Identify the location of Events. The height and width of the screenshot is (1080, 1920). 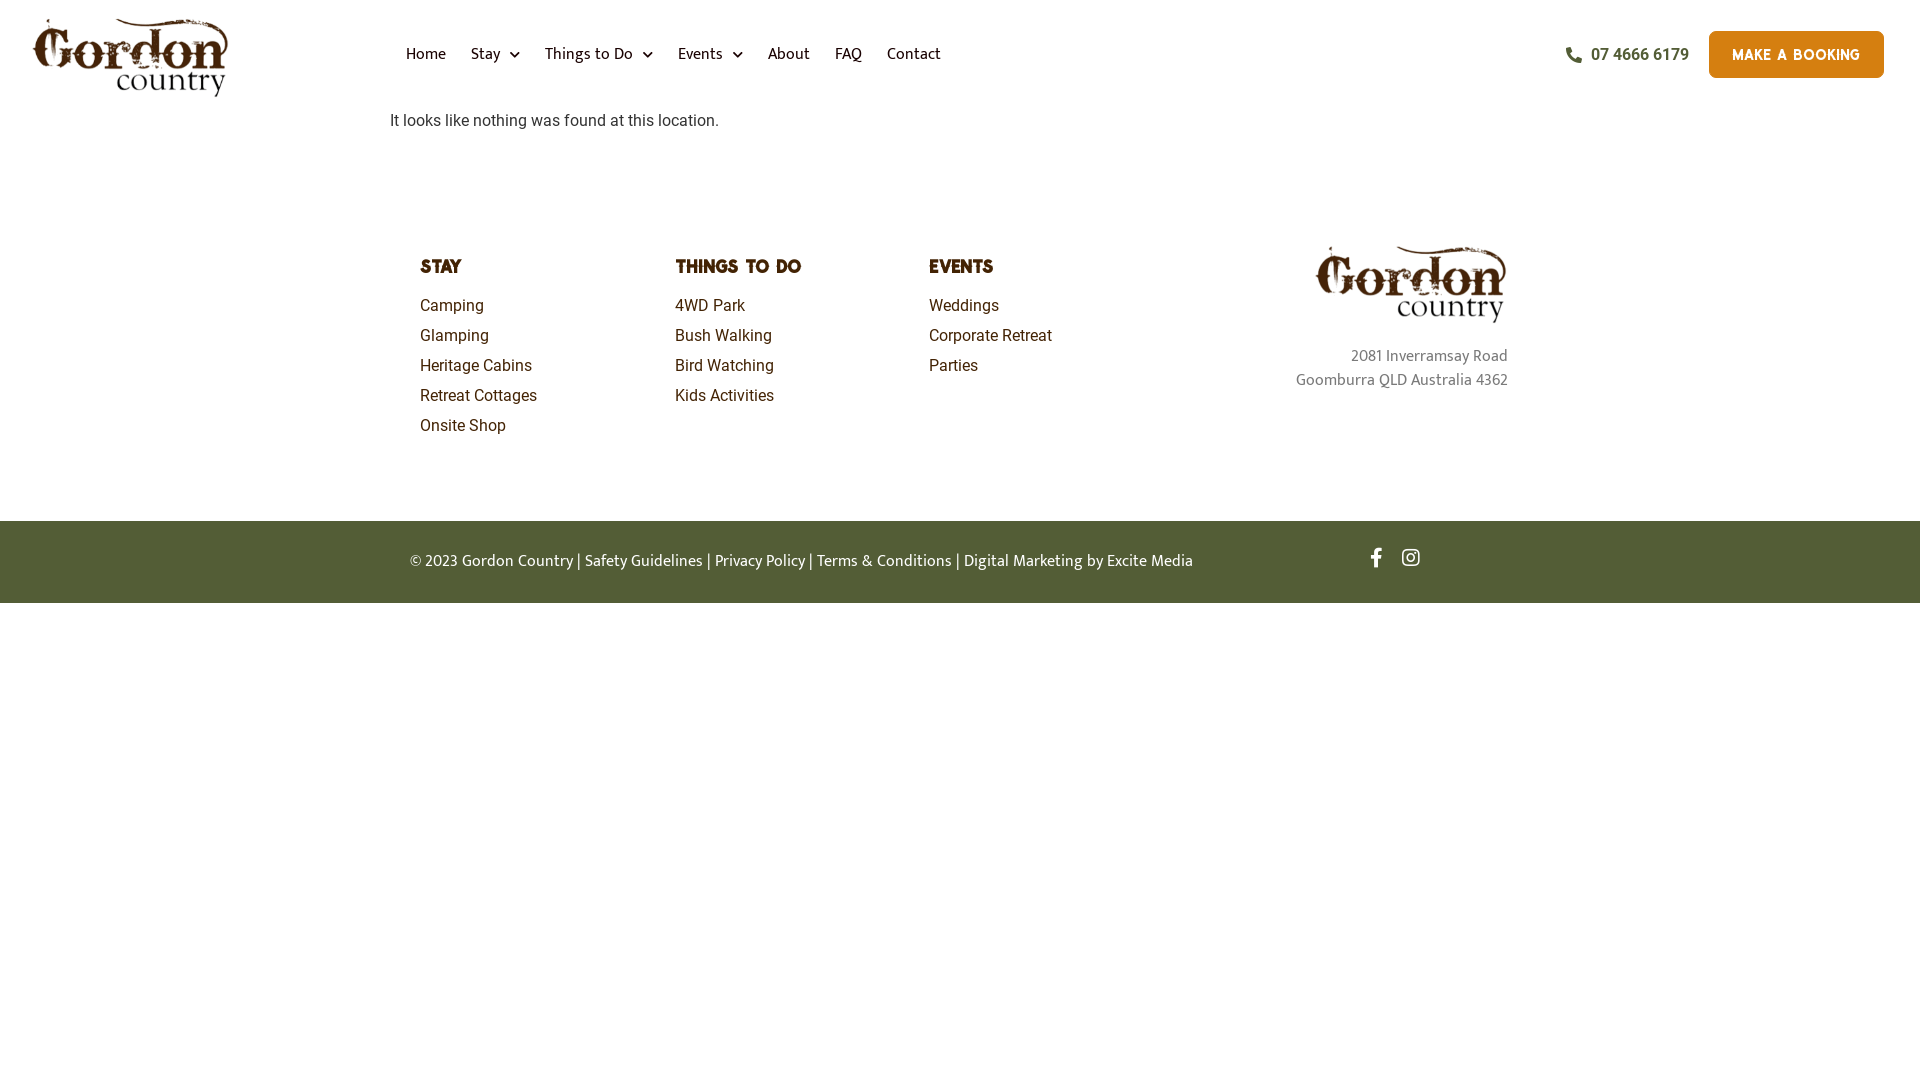
(710, 54).